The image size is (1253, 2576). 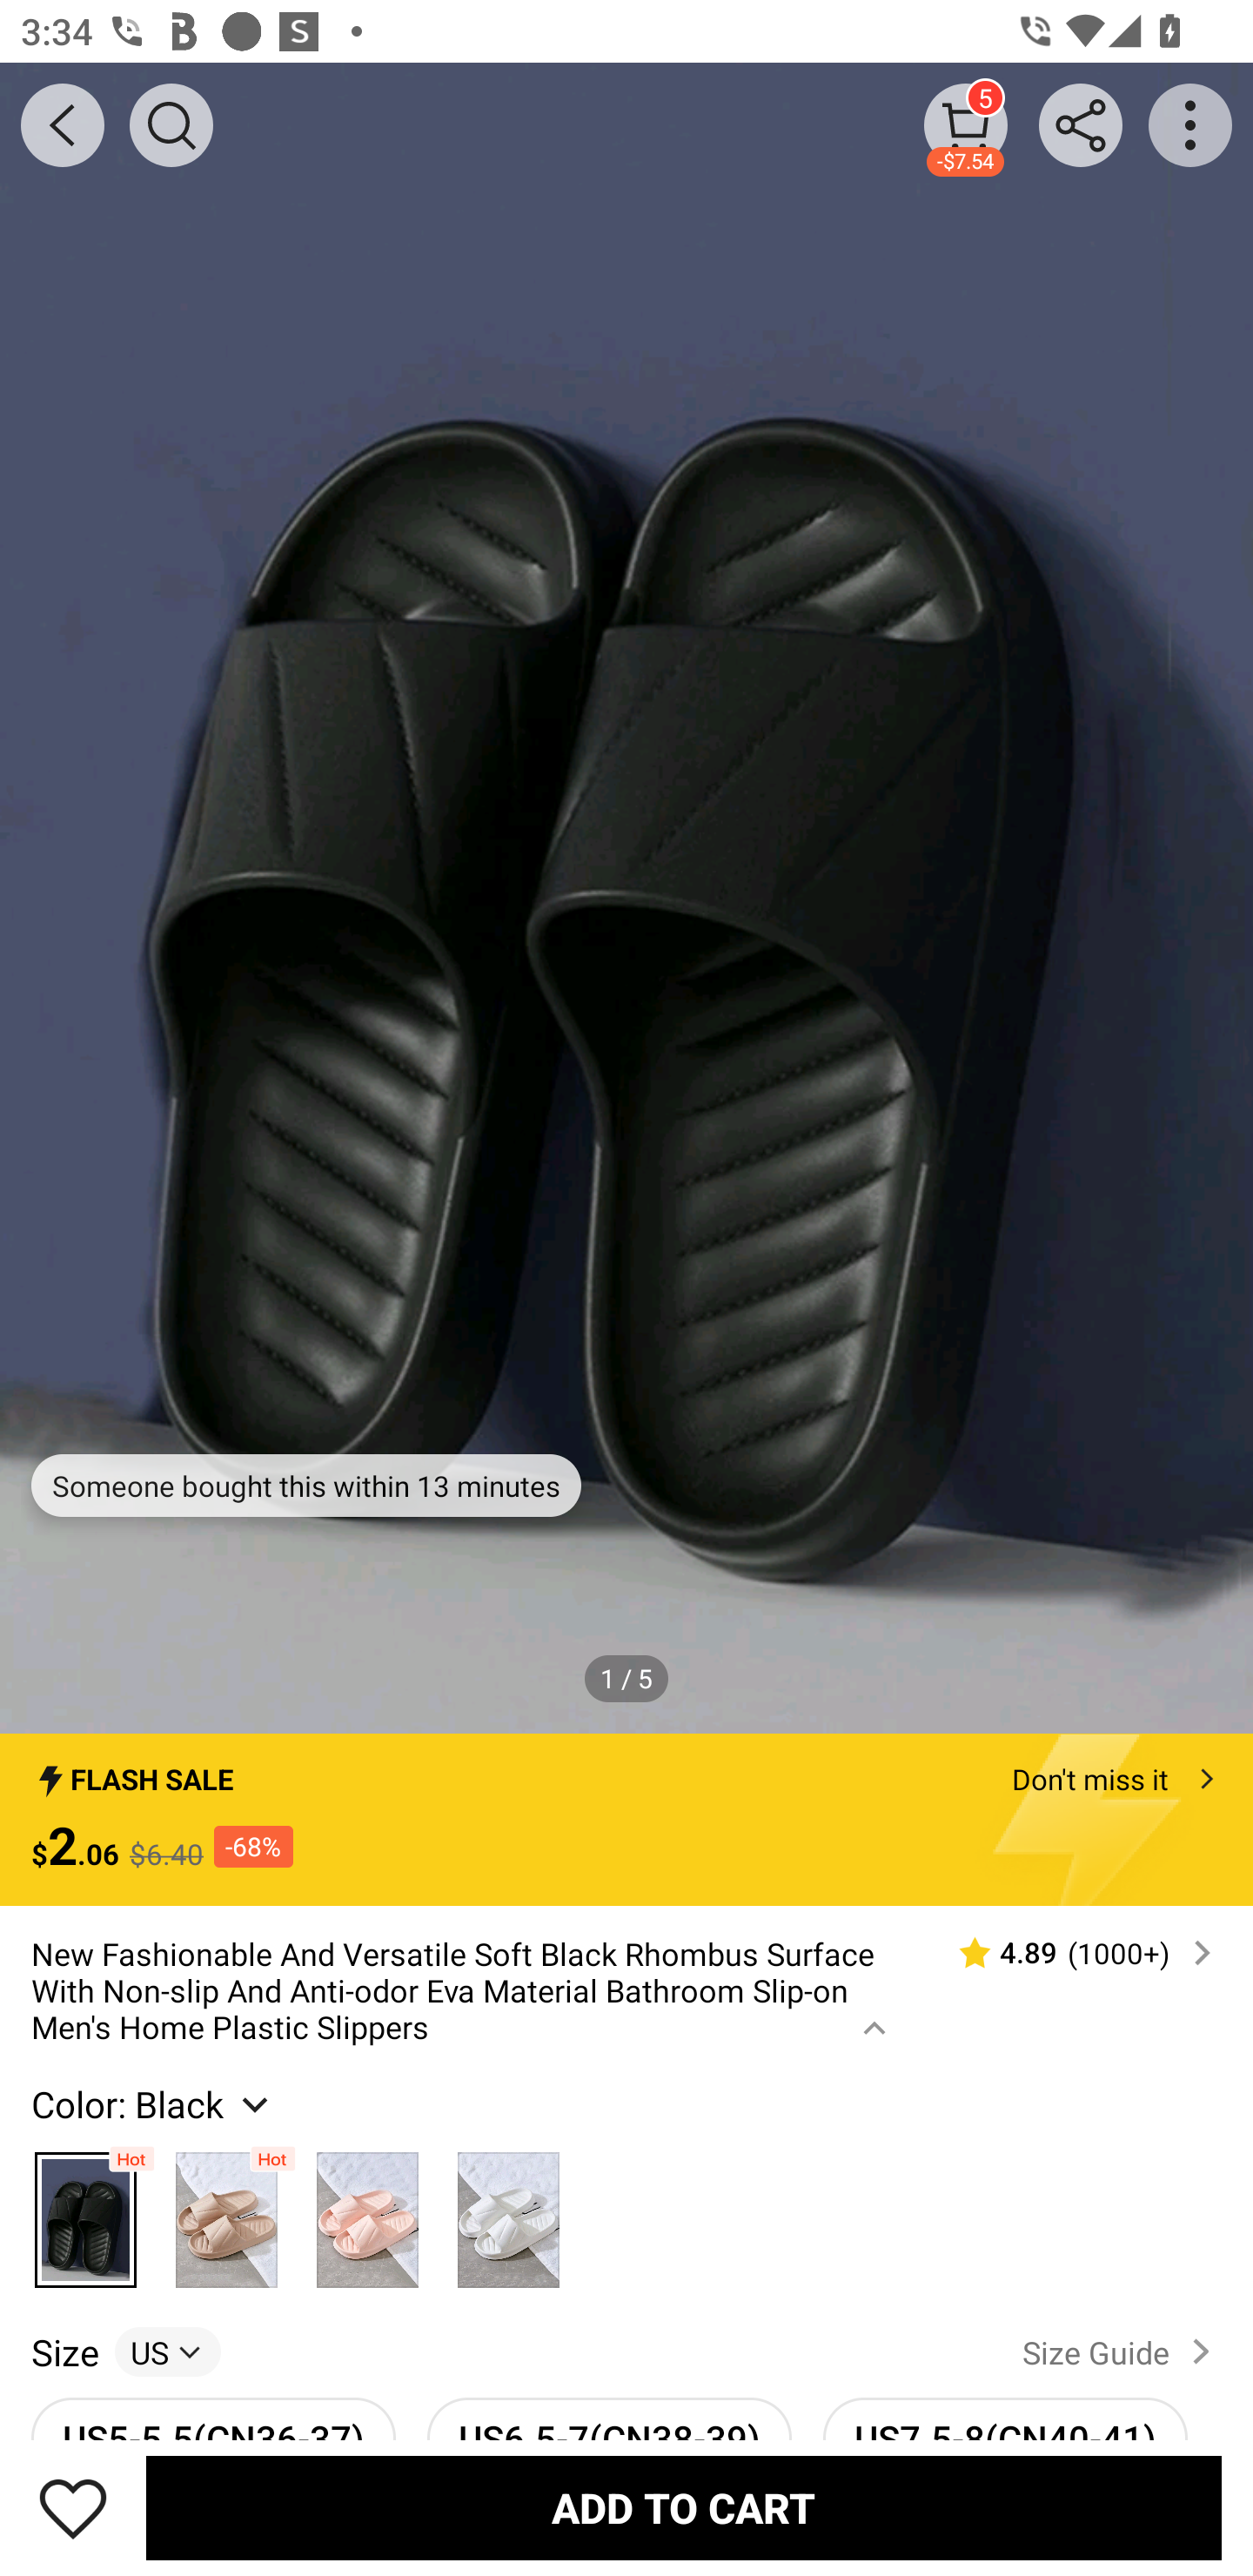 What do you see at coordinates (626, 1770) in the screenshot?
I see `FLASH SALE Don't miss it` at bounding box center [626, 1770].